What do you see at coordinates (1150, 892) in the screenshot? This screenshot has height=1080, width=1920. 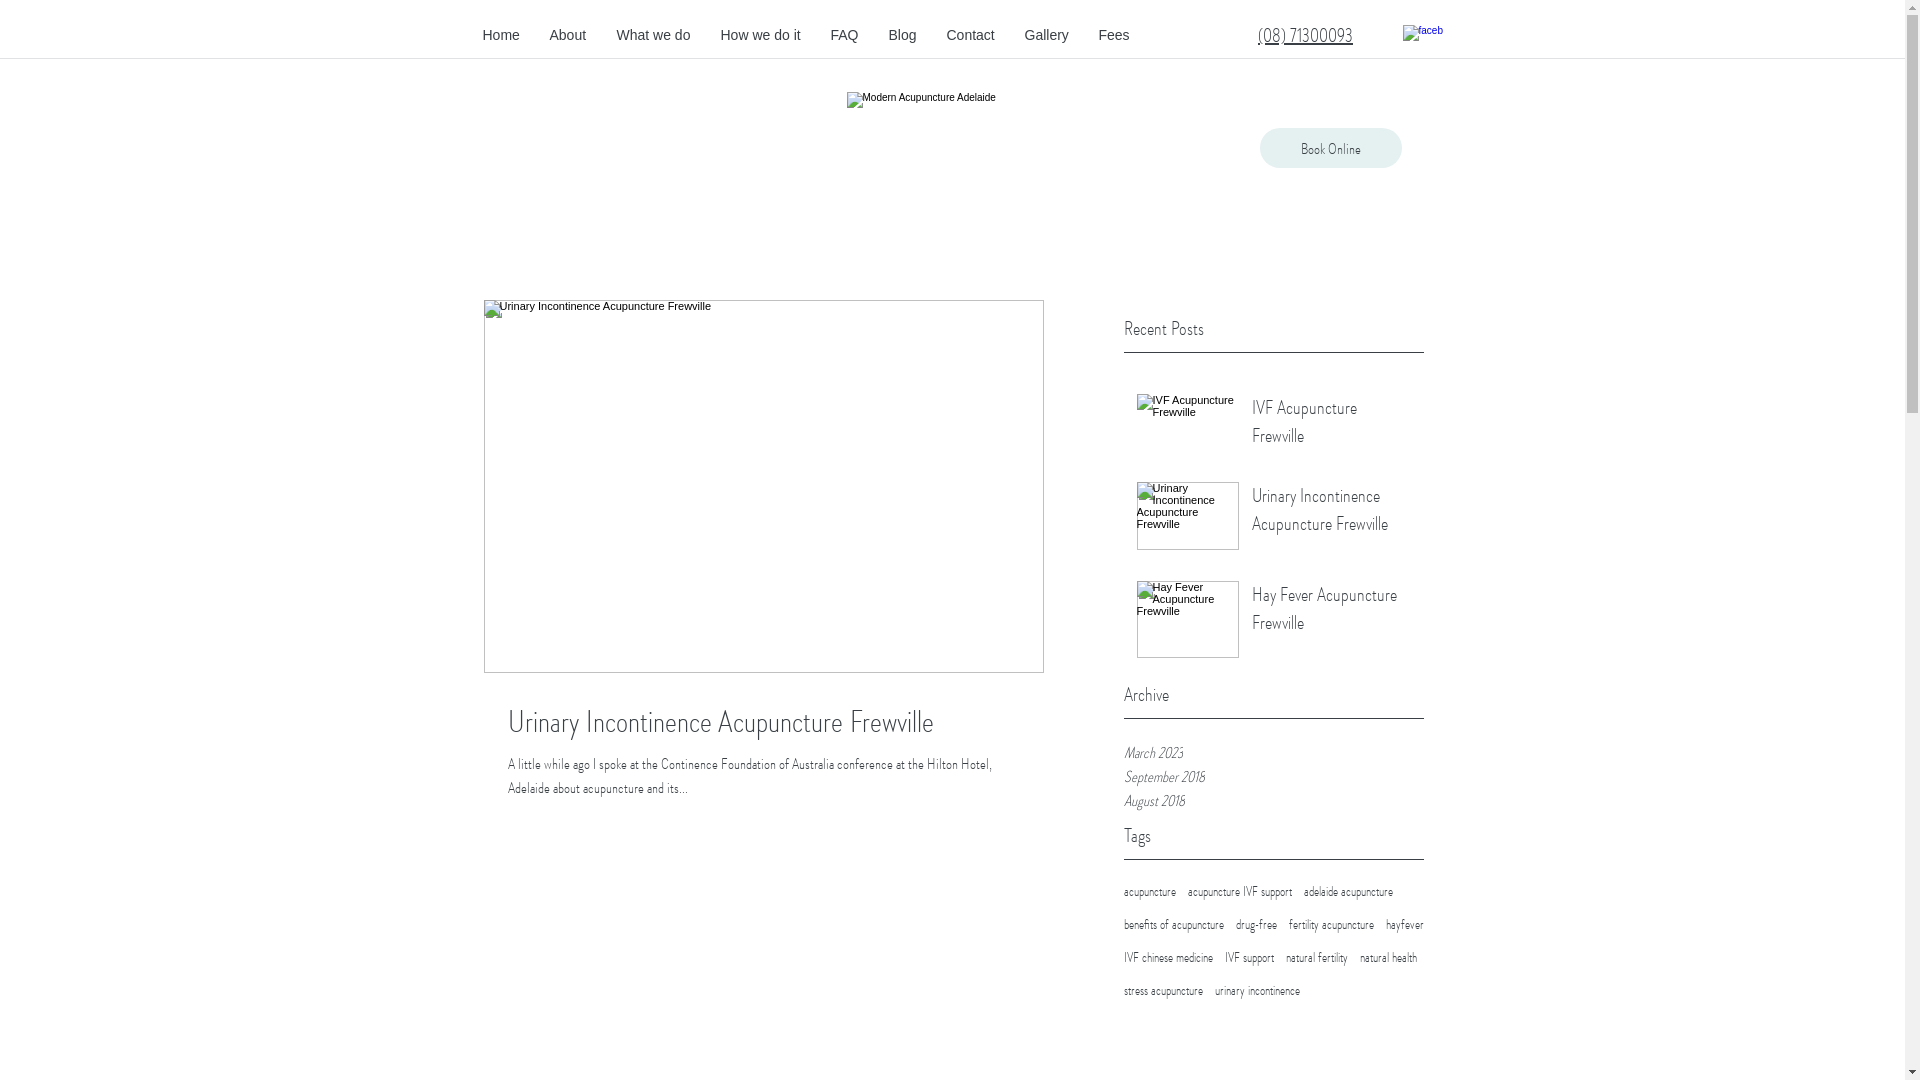 I see `acupuncture` at bounding box center [1150, 892].